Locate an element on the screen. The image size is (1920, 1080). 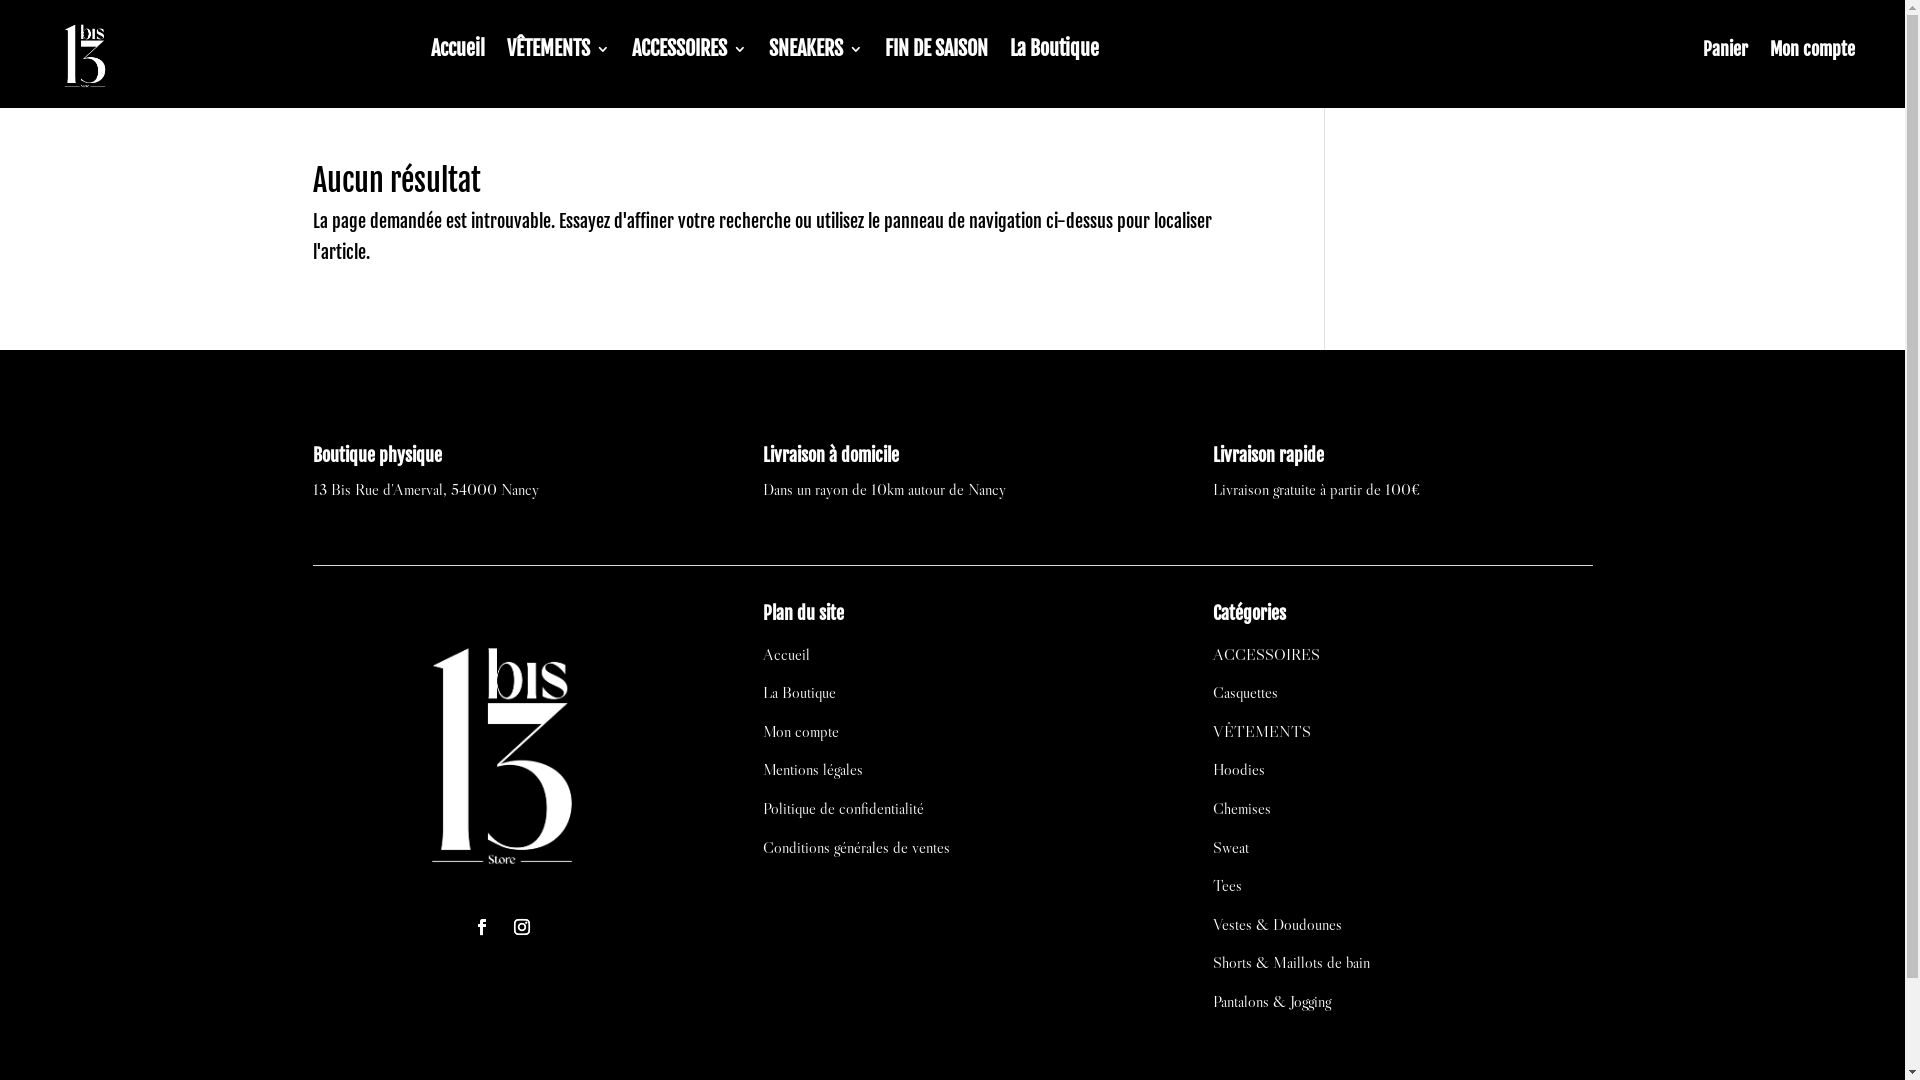
Suivez sur Facebook is located at coordinates (482, 927).